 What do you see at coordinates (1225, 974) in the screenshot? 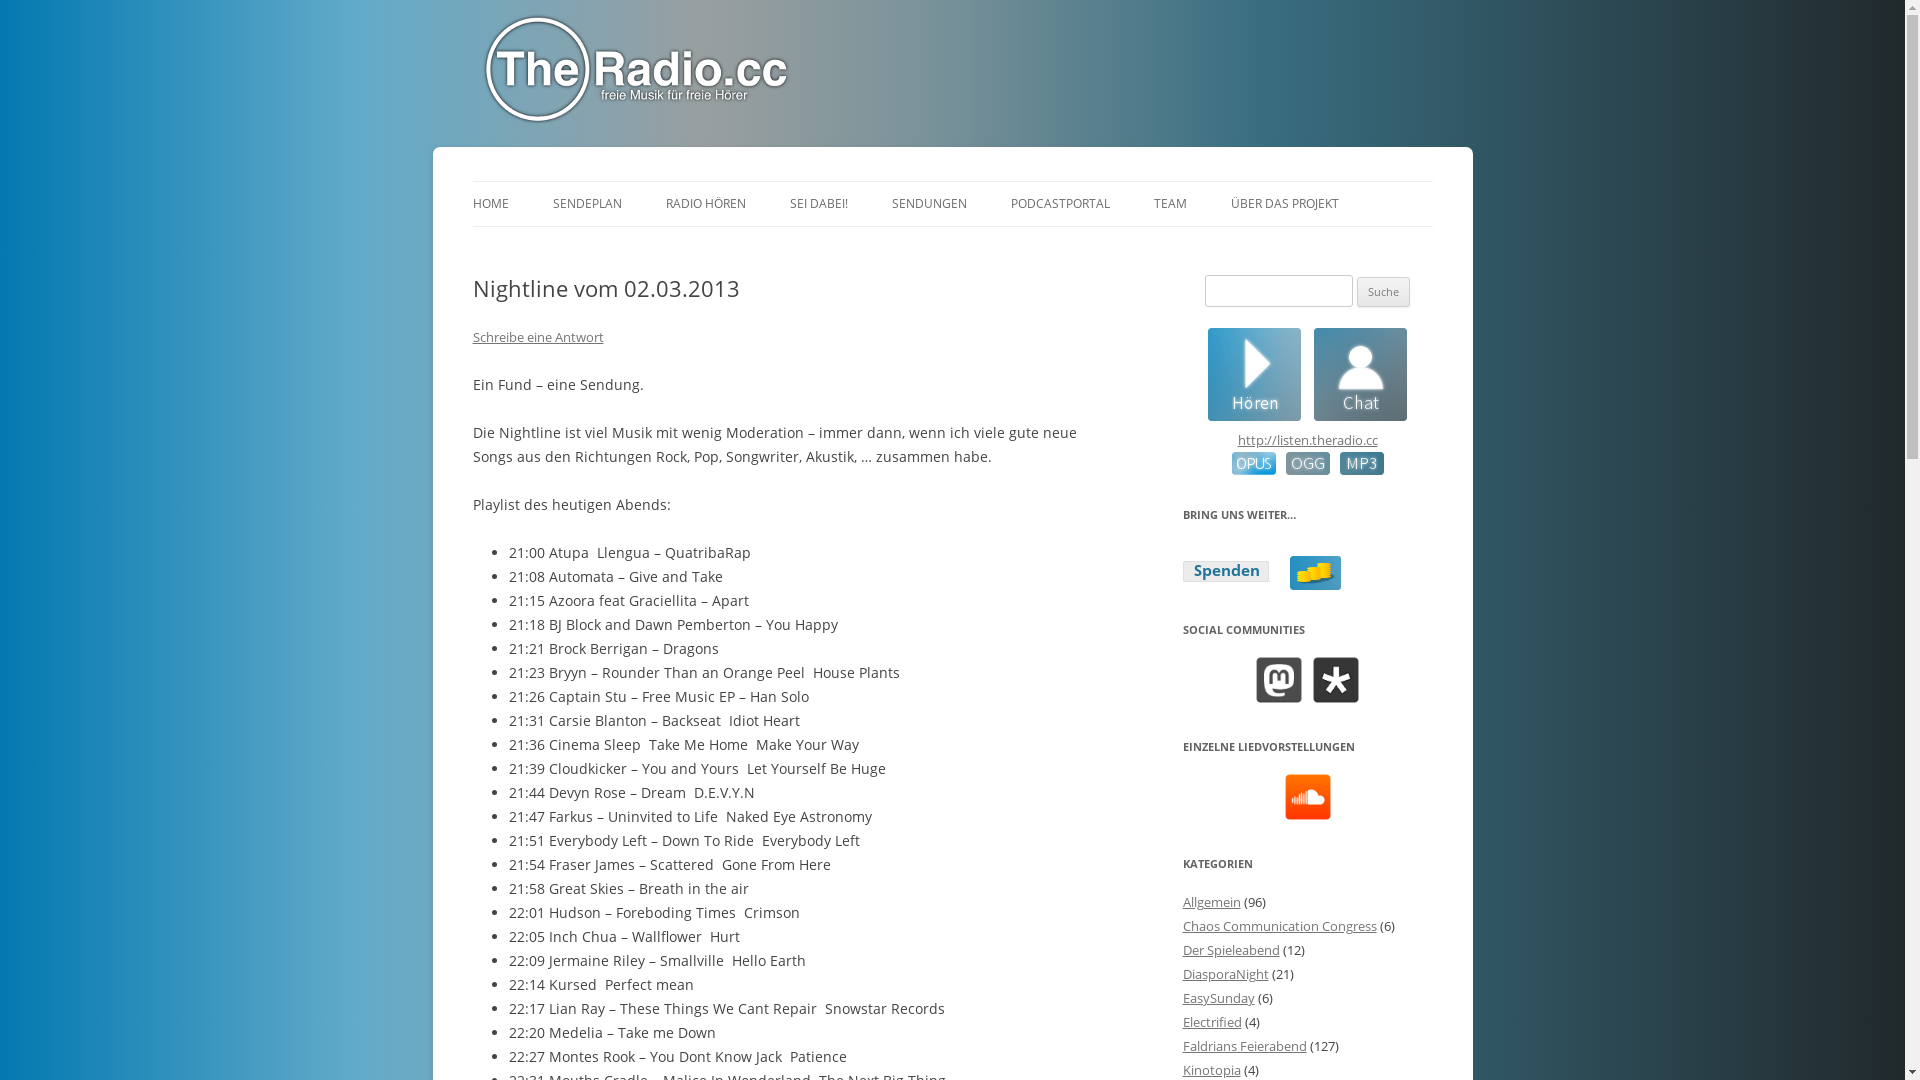
I see `DiasporaNight` at bounding box center [1225, 974].